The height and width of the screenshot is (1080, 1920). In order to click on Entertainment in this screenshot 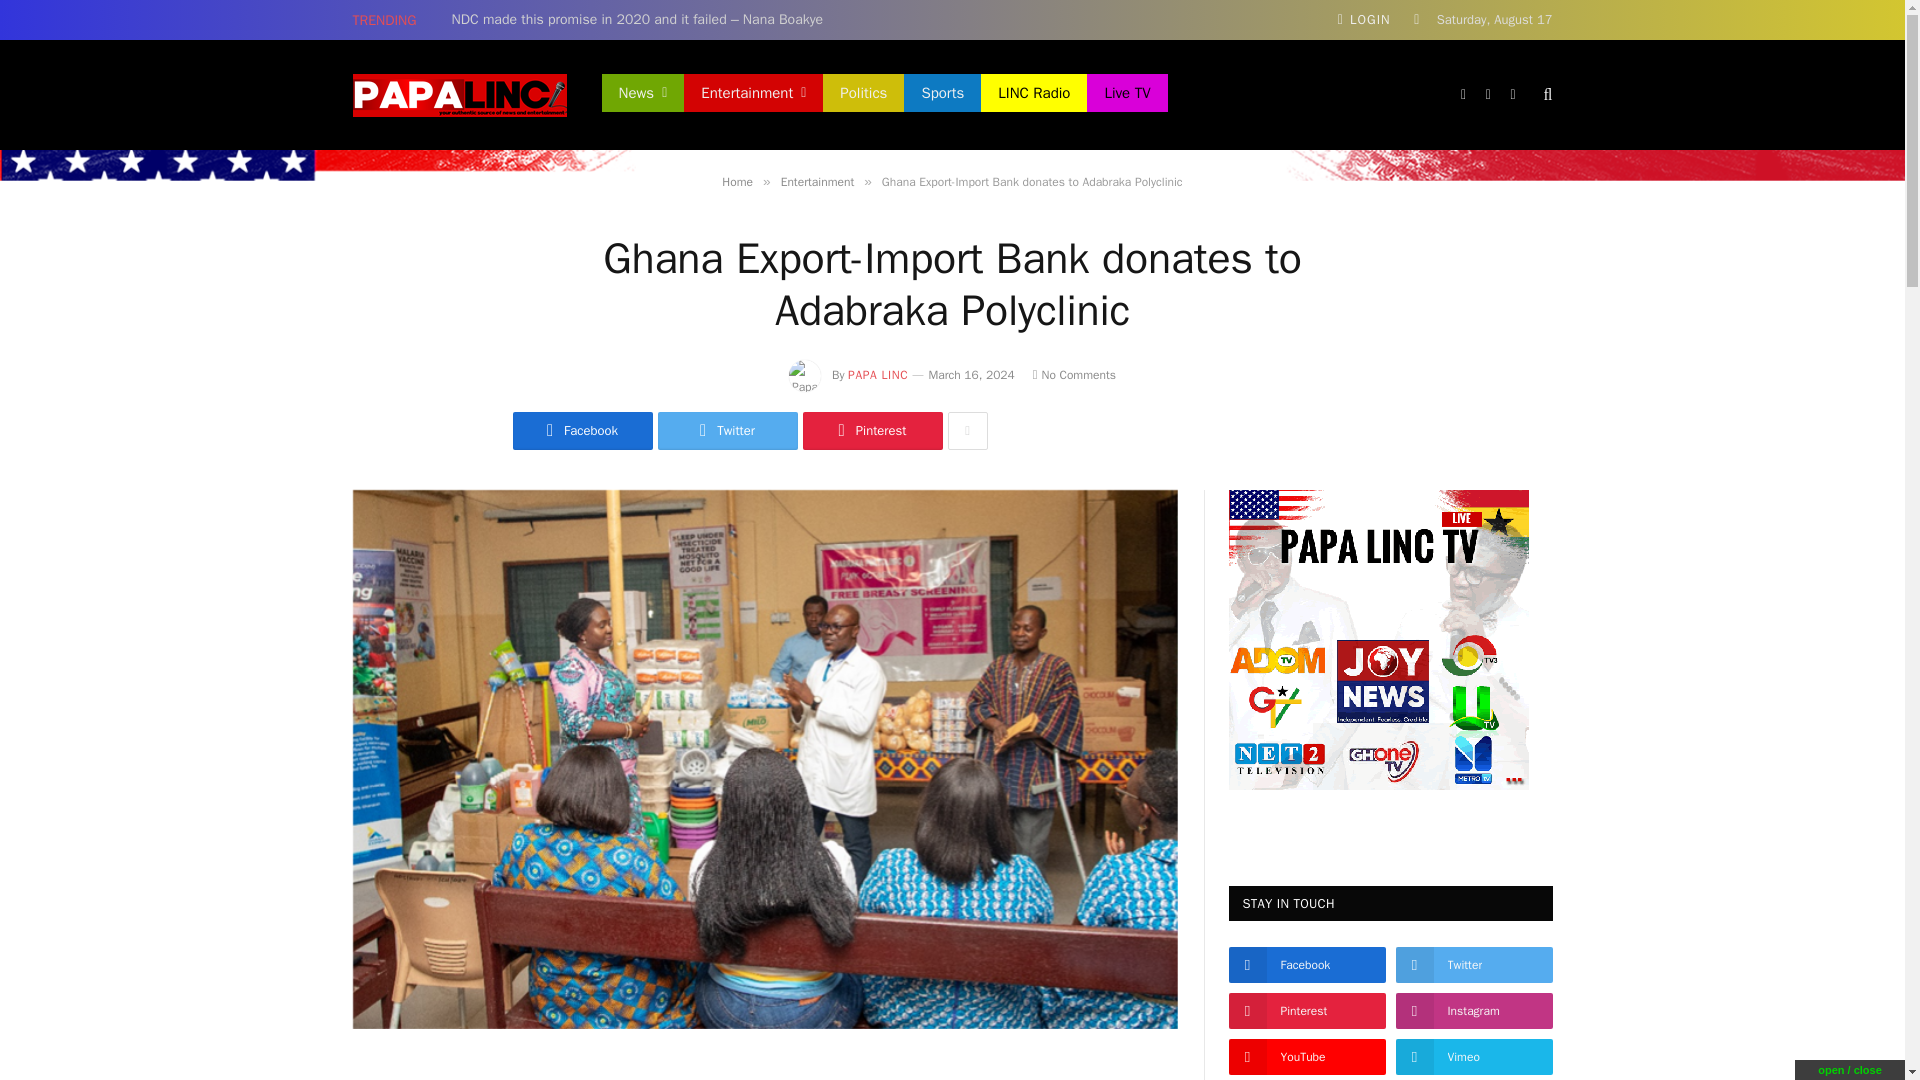, I will do `click(753, 94)`.